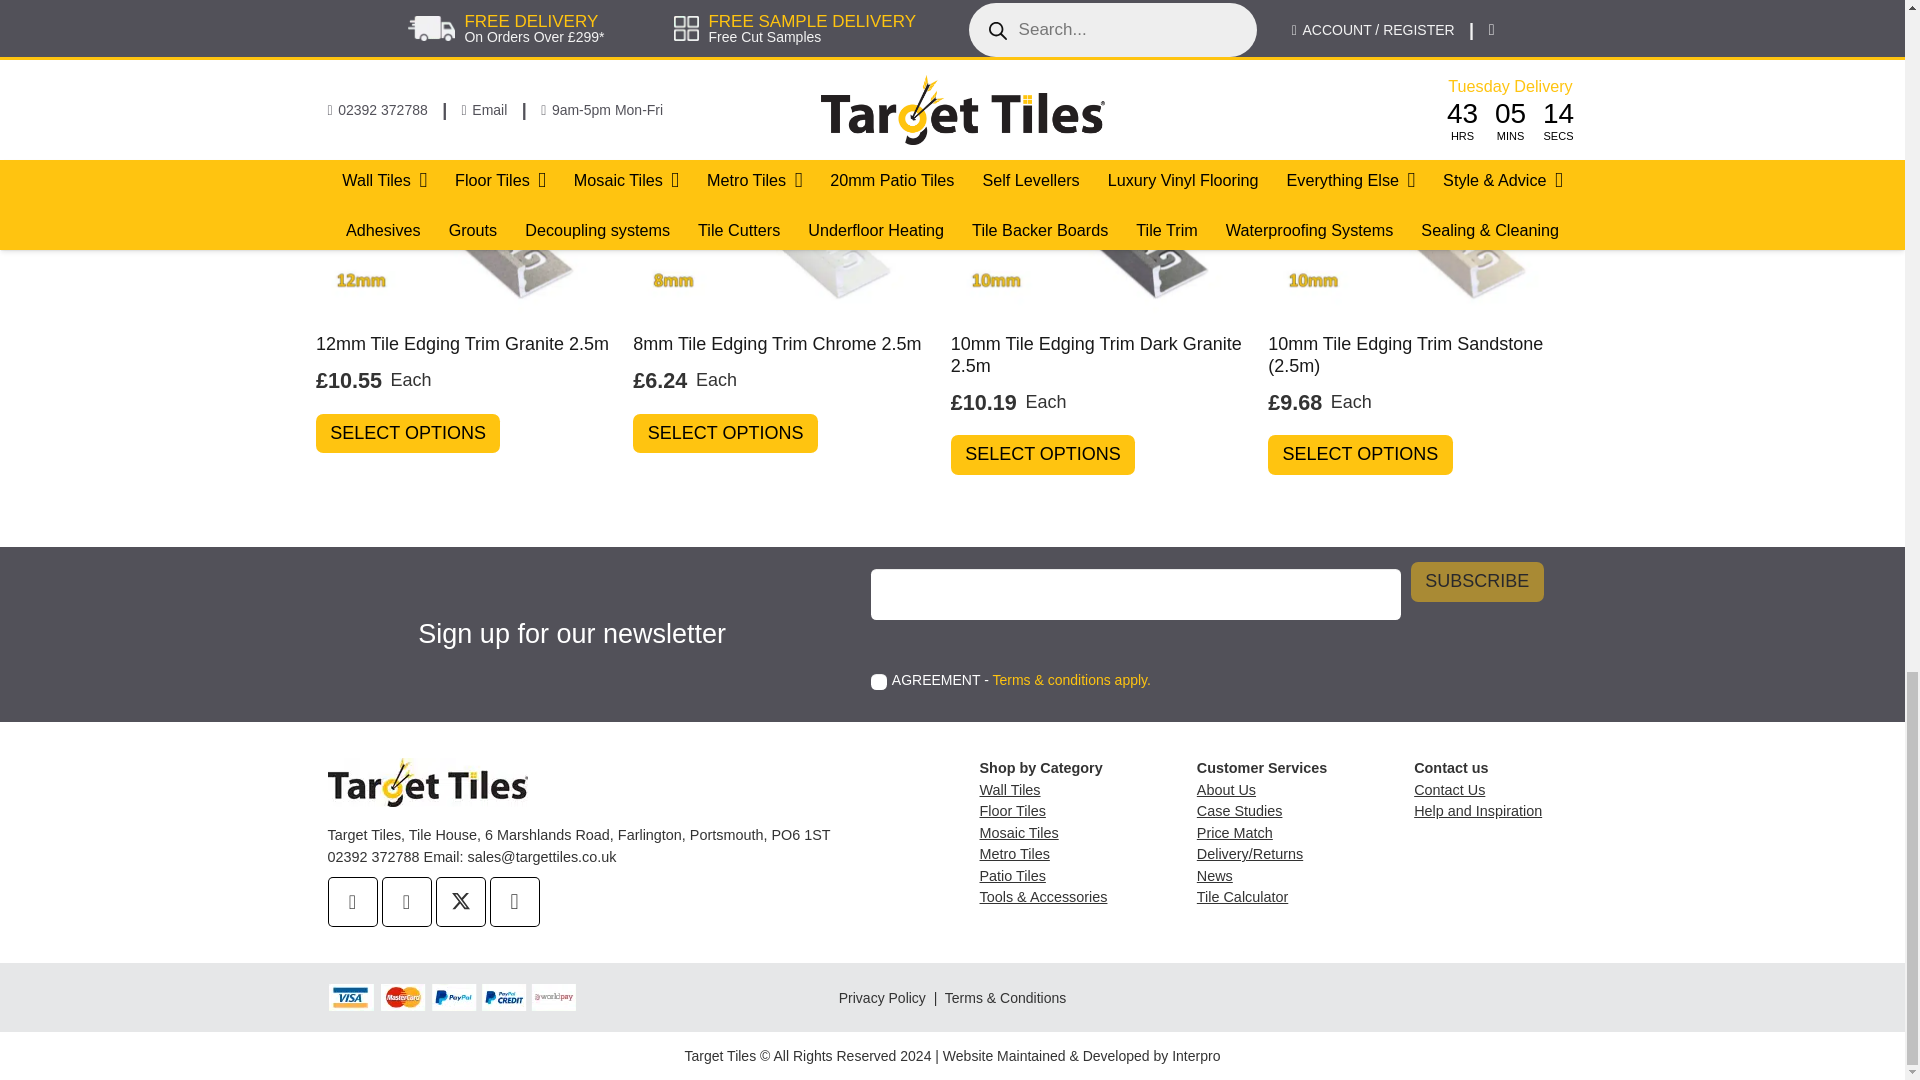 This screenshot has height=1080, width=1920. I want to click on Instagram, so click(514, 901).